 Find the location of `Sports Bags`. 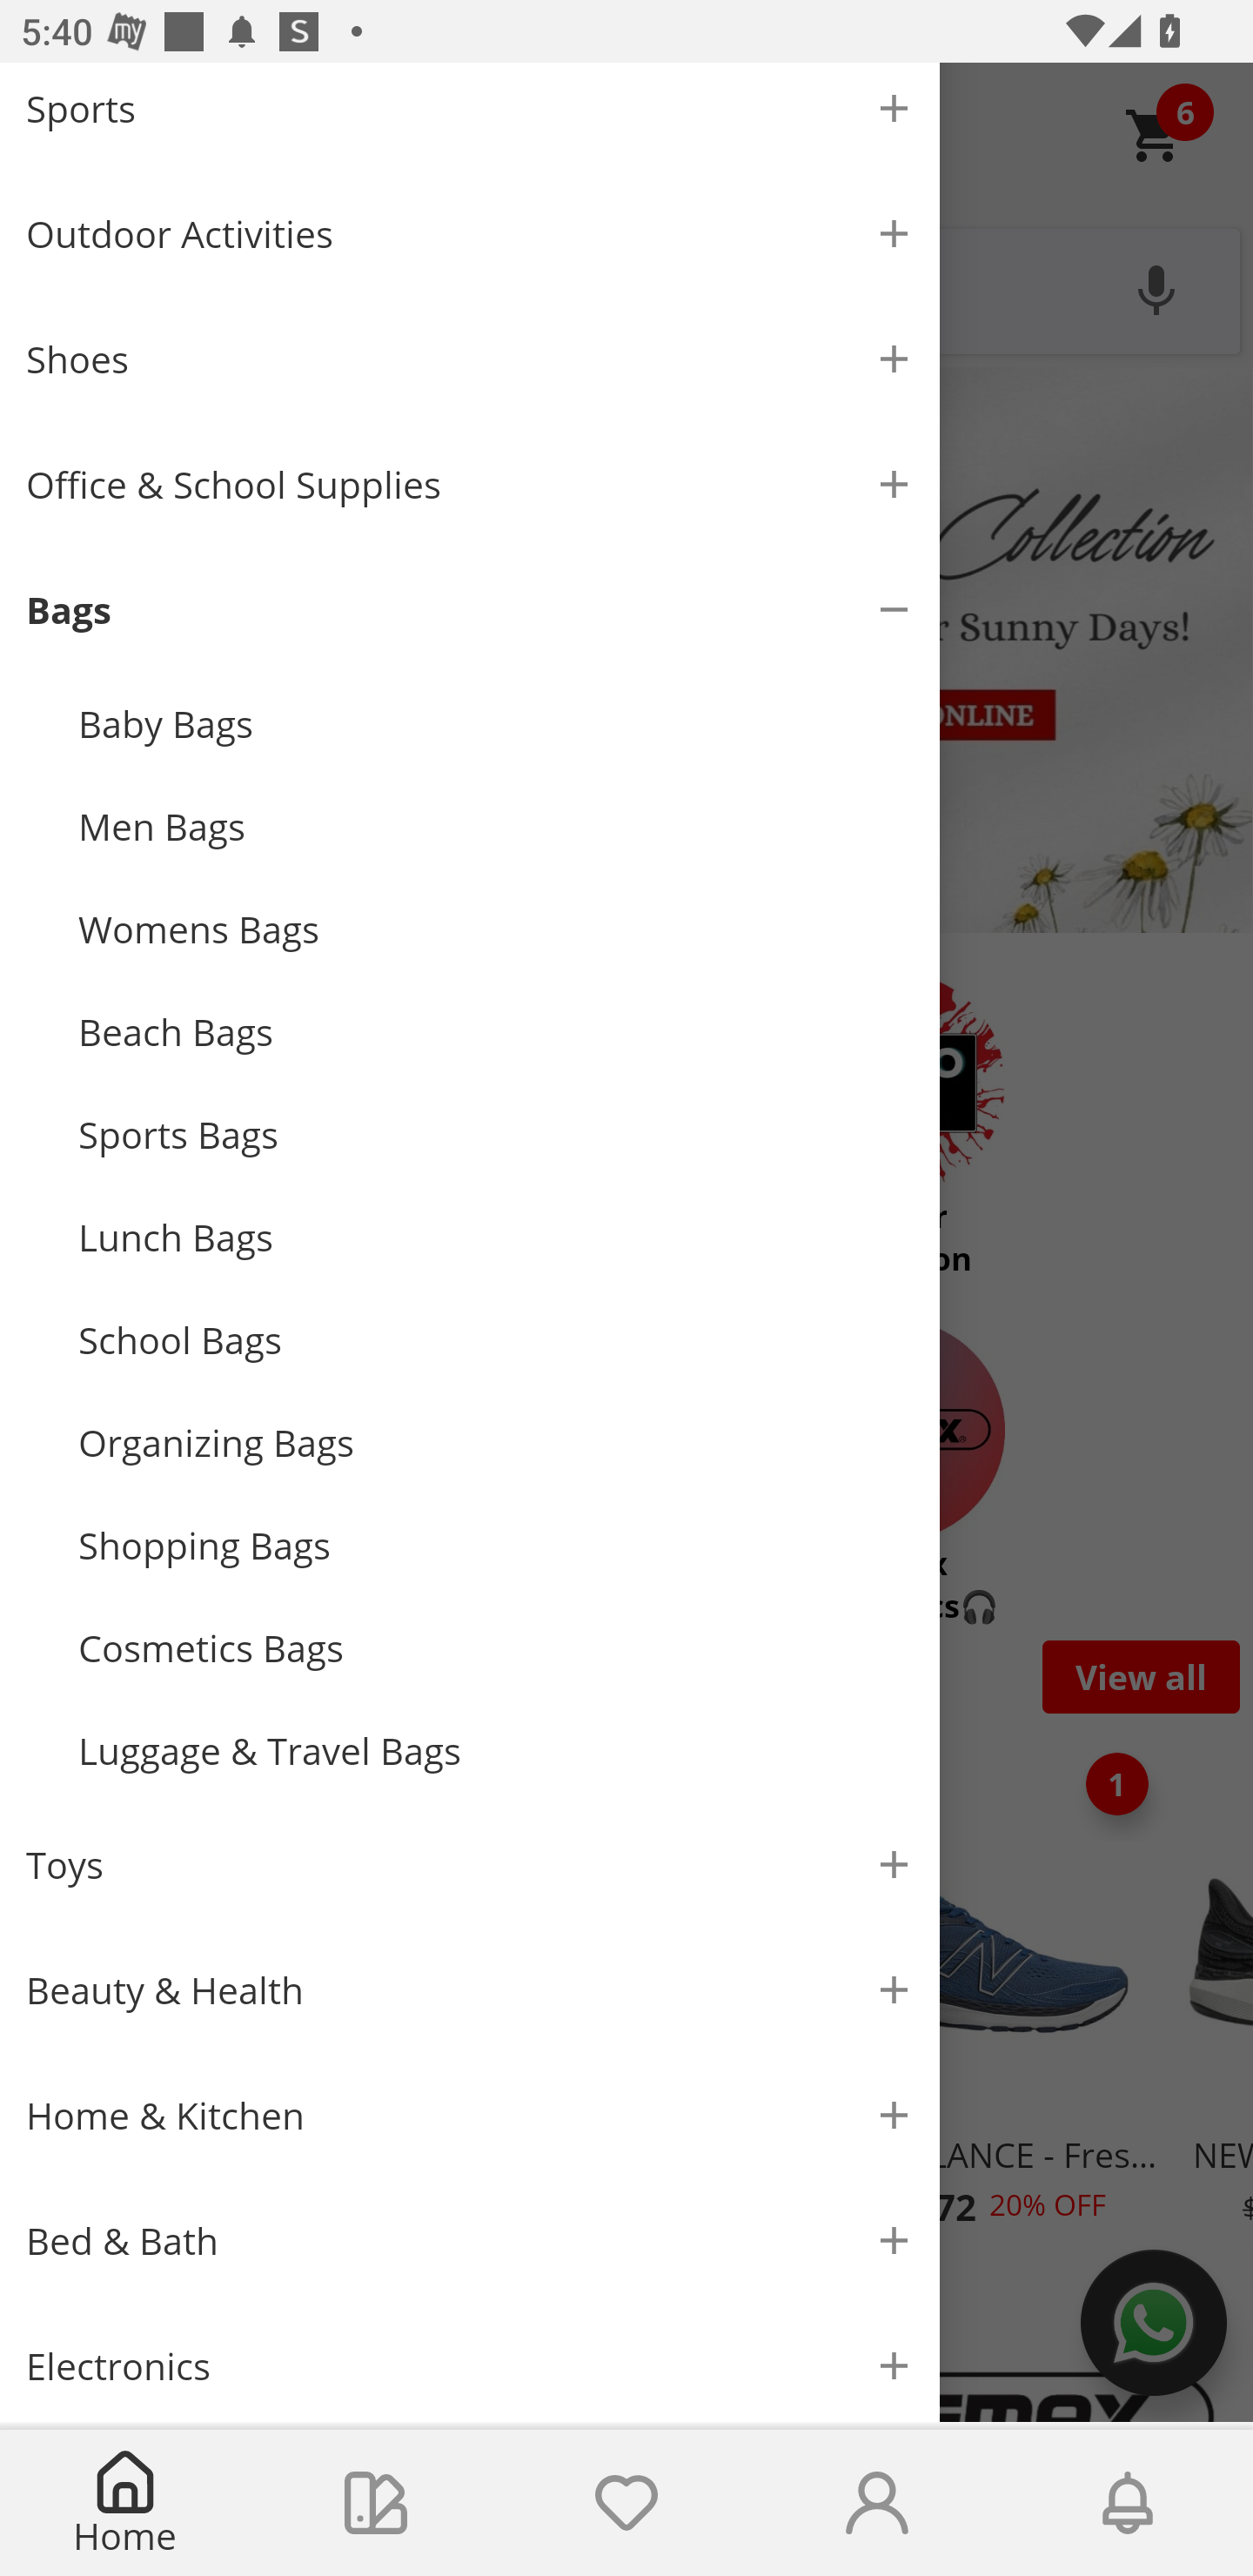

Sports Bags is located at coordinates (496, 1135).